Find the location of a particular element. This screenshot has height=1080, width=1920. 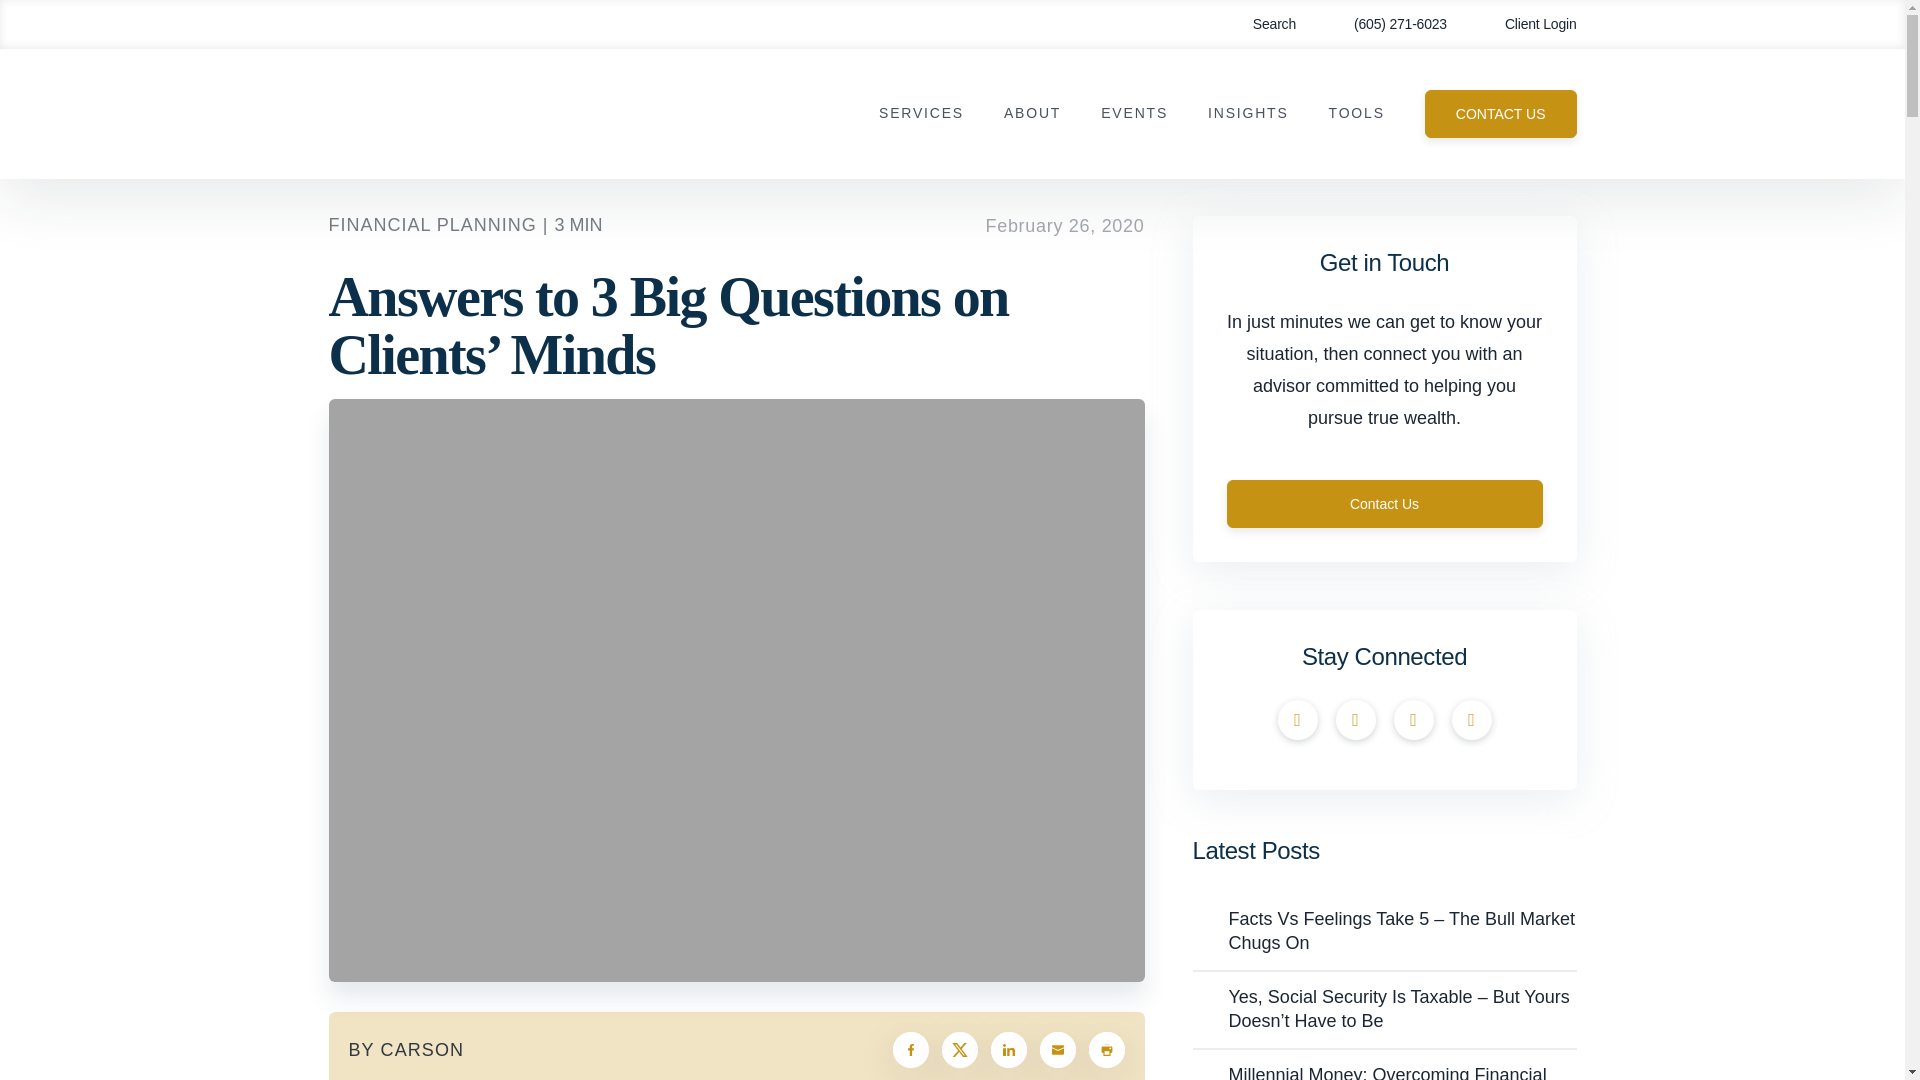

ABOUT is located at coordinates (1032, 114).